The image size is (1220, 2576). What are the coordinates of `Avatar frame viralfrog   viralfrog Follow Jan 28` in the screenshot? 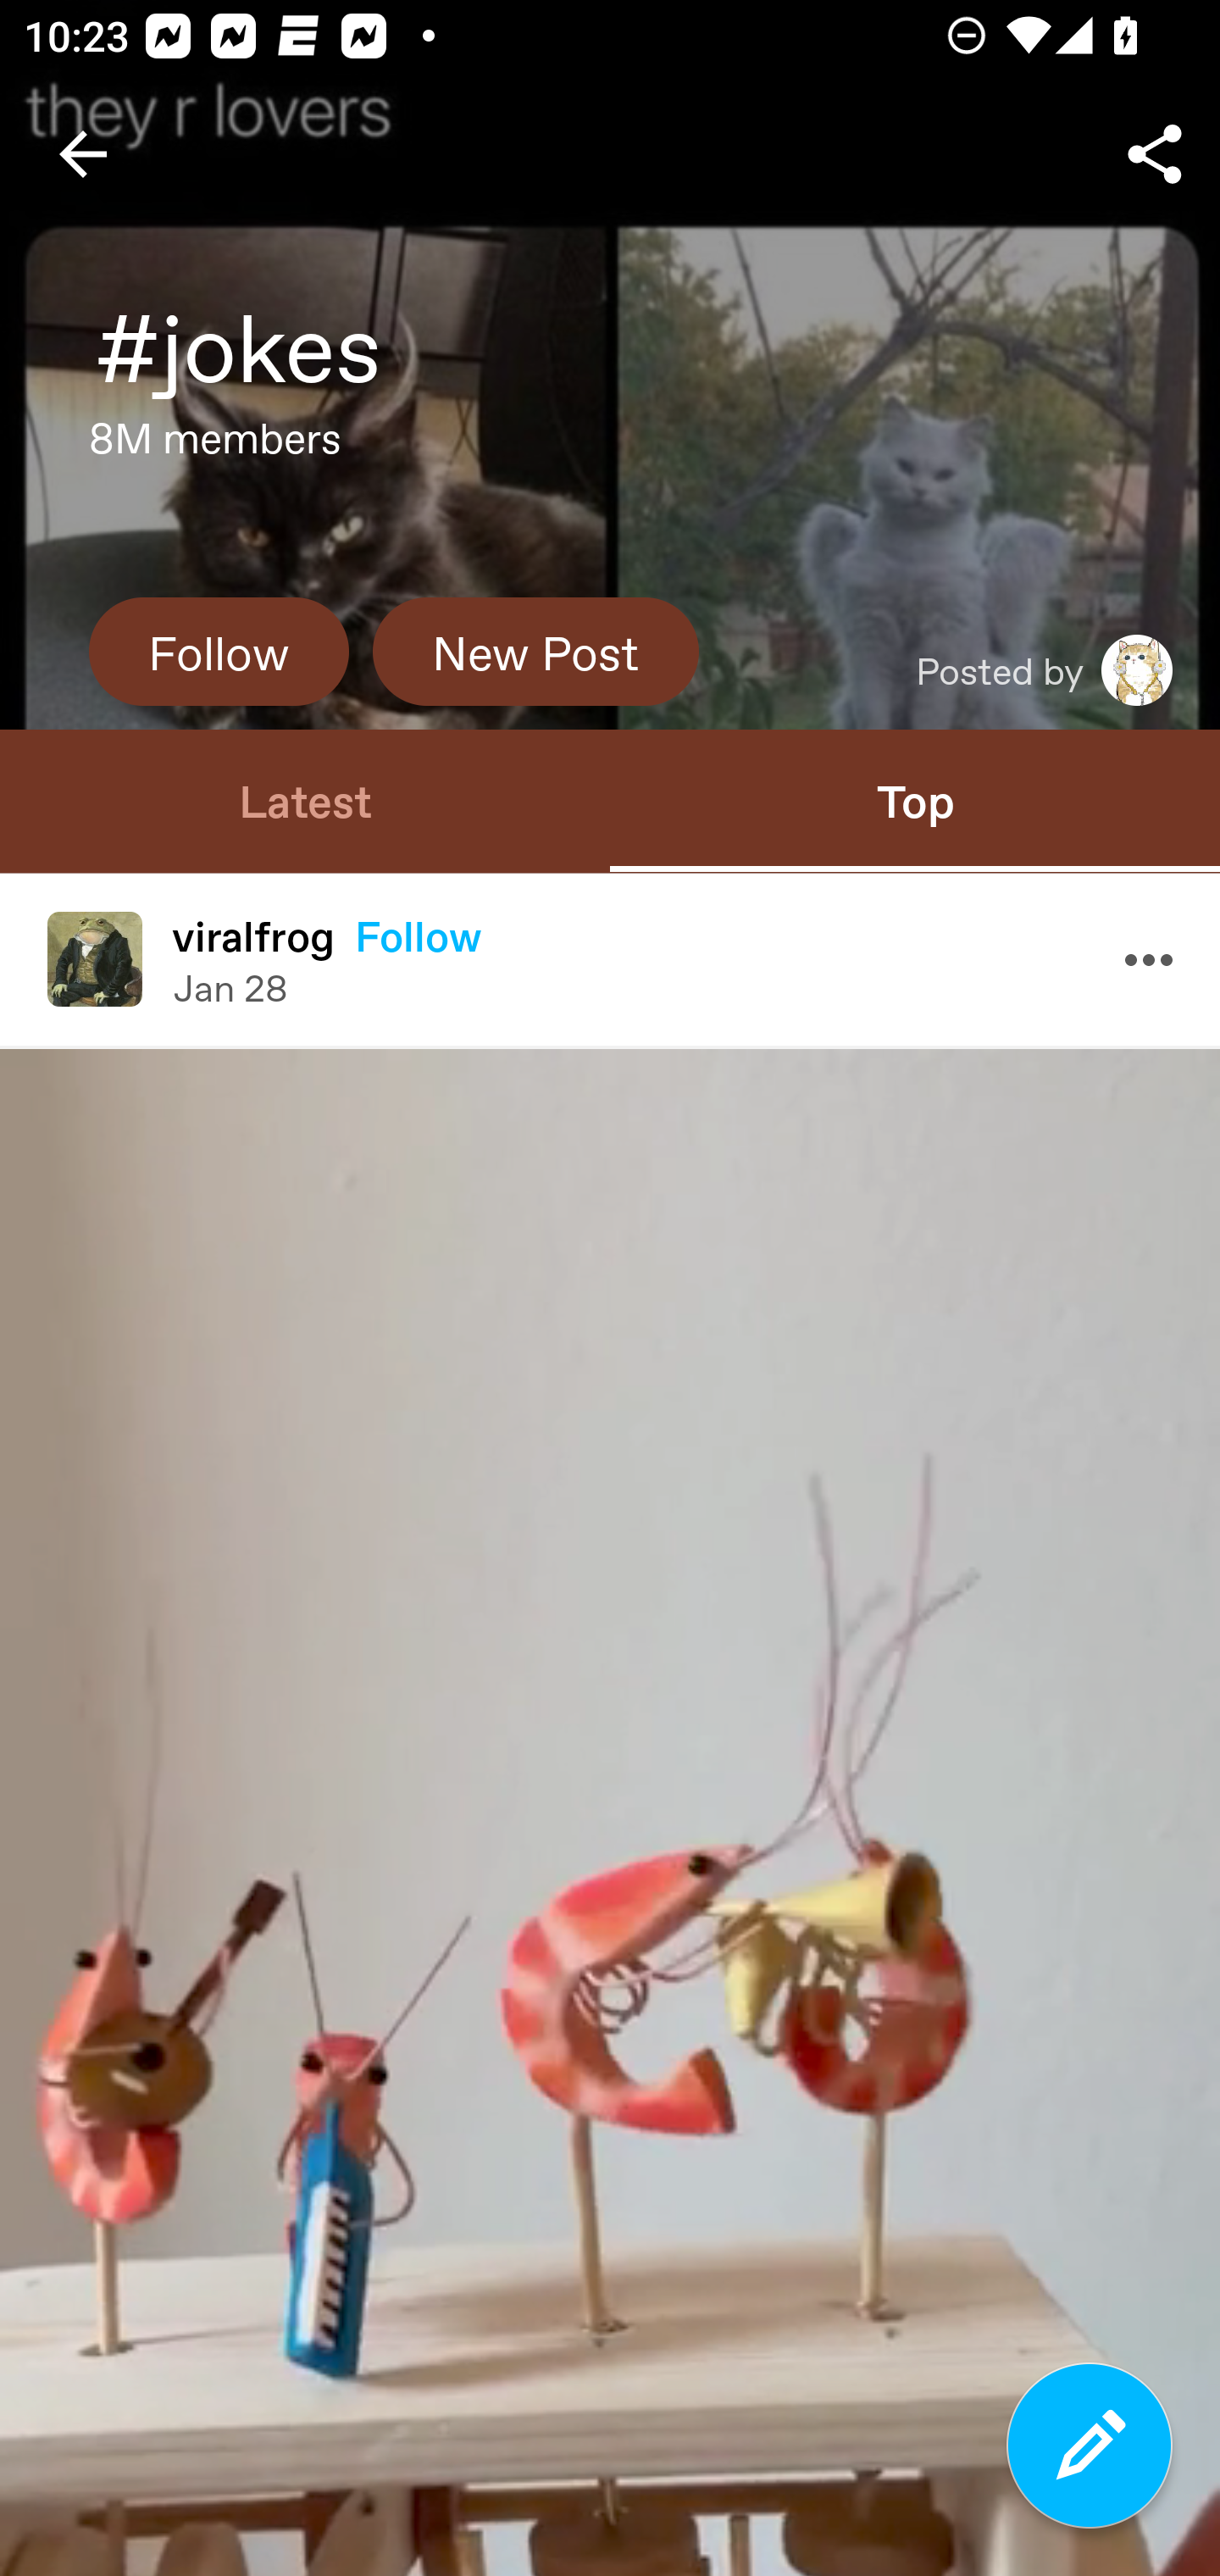 It's located at (610, 959).